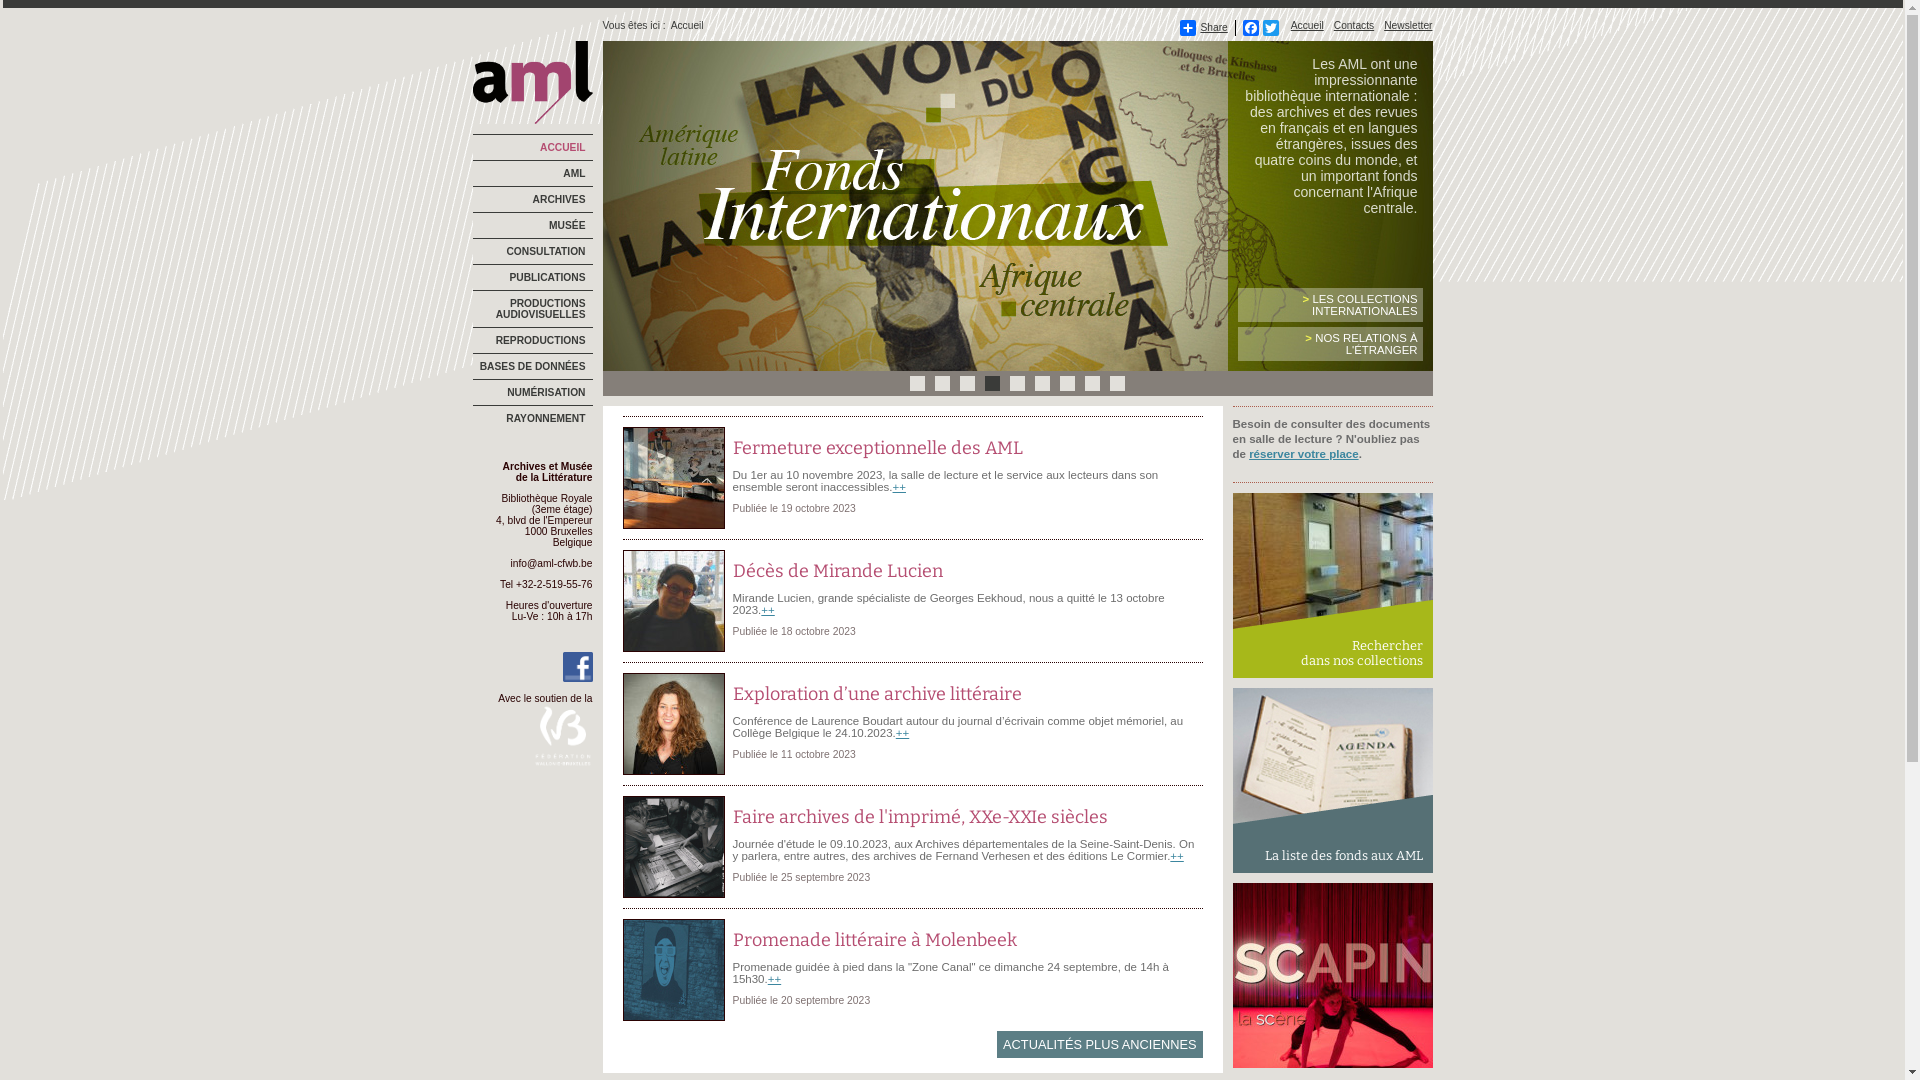 This screenshot has height=1080, width=1920. What do you see at coordinates (532, 308) in the screenshot?
I see `PRODUCTIONS AUDIOVISUELLES` at bounding box center [532, 308].